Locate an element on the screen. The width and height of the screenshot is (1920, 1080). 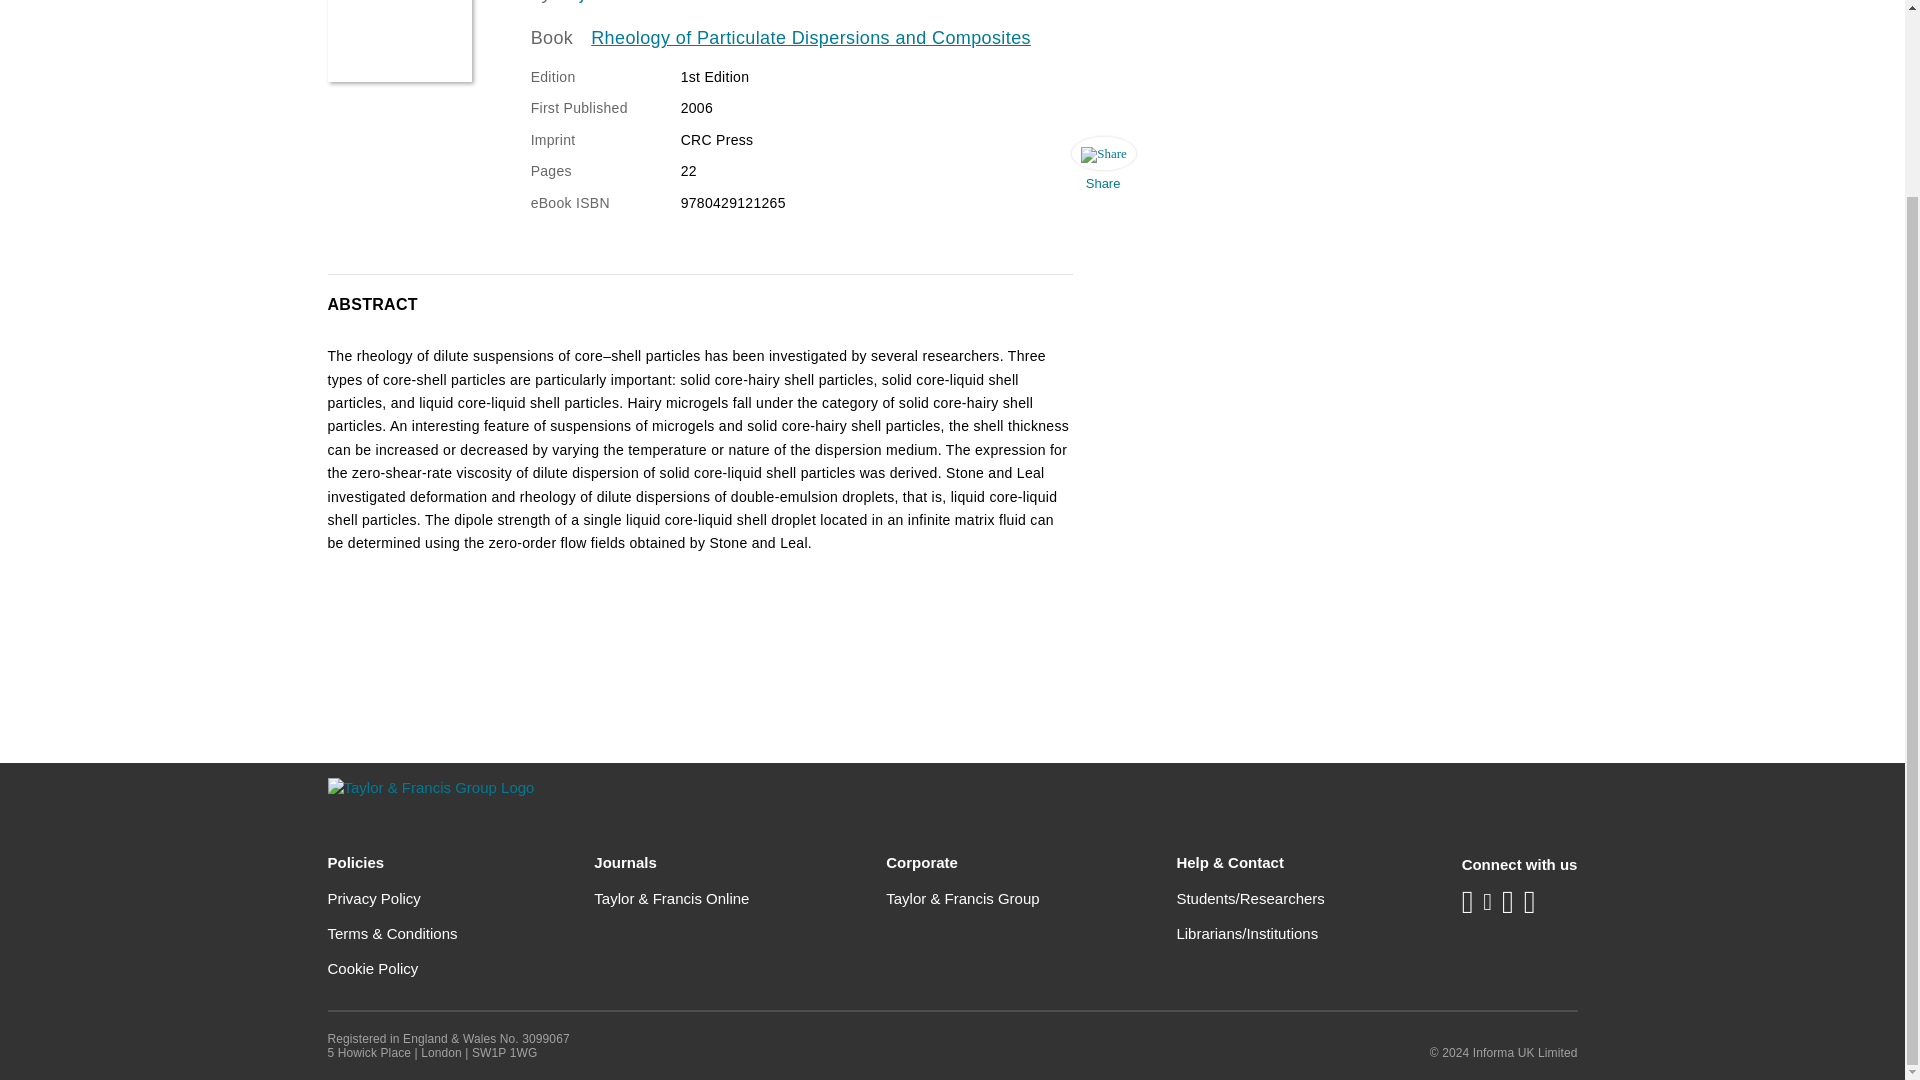
Share is located at coordinates (1102, 168).